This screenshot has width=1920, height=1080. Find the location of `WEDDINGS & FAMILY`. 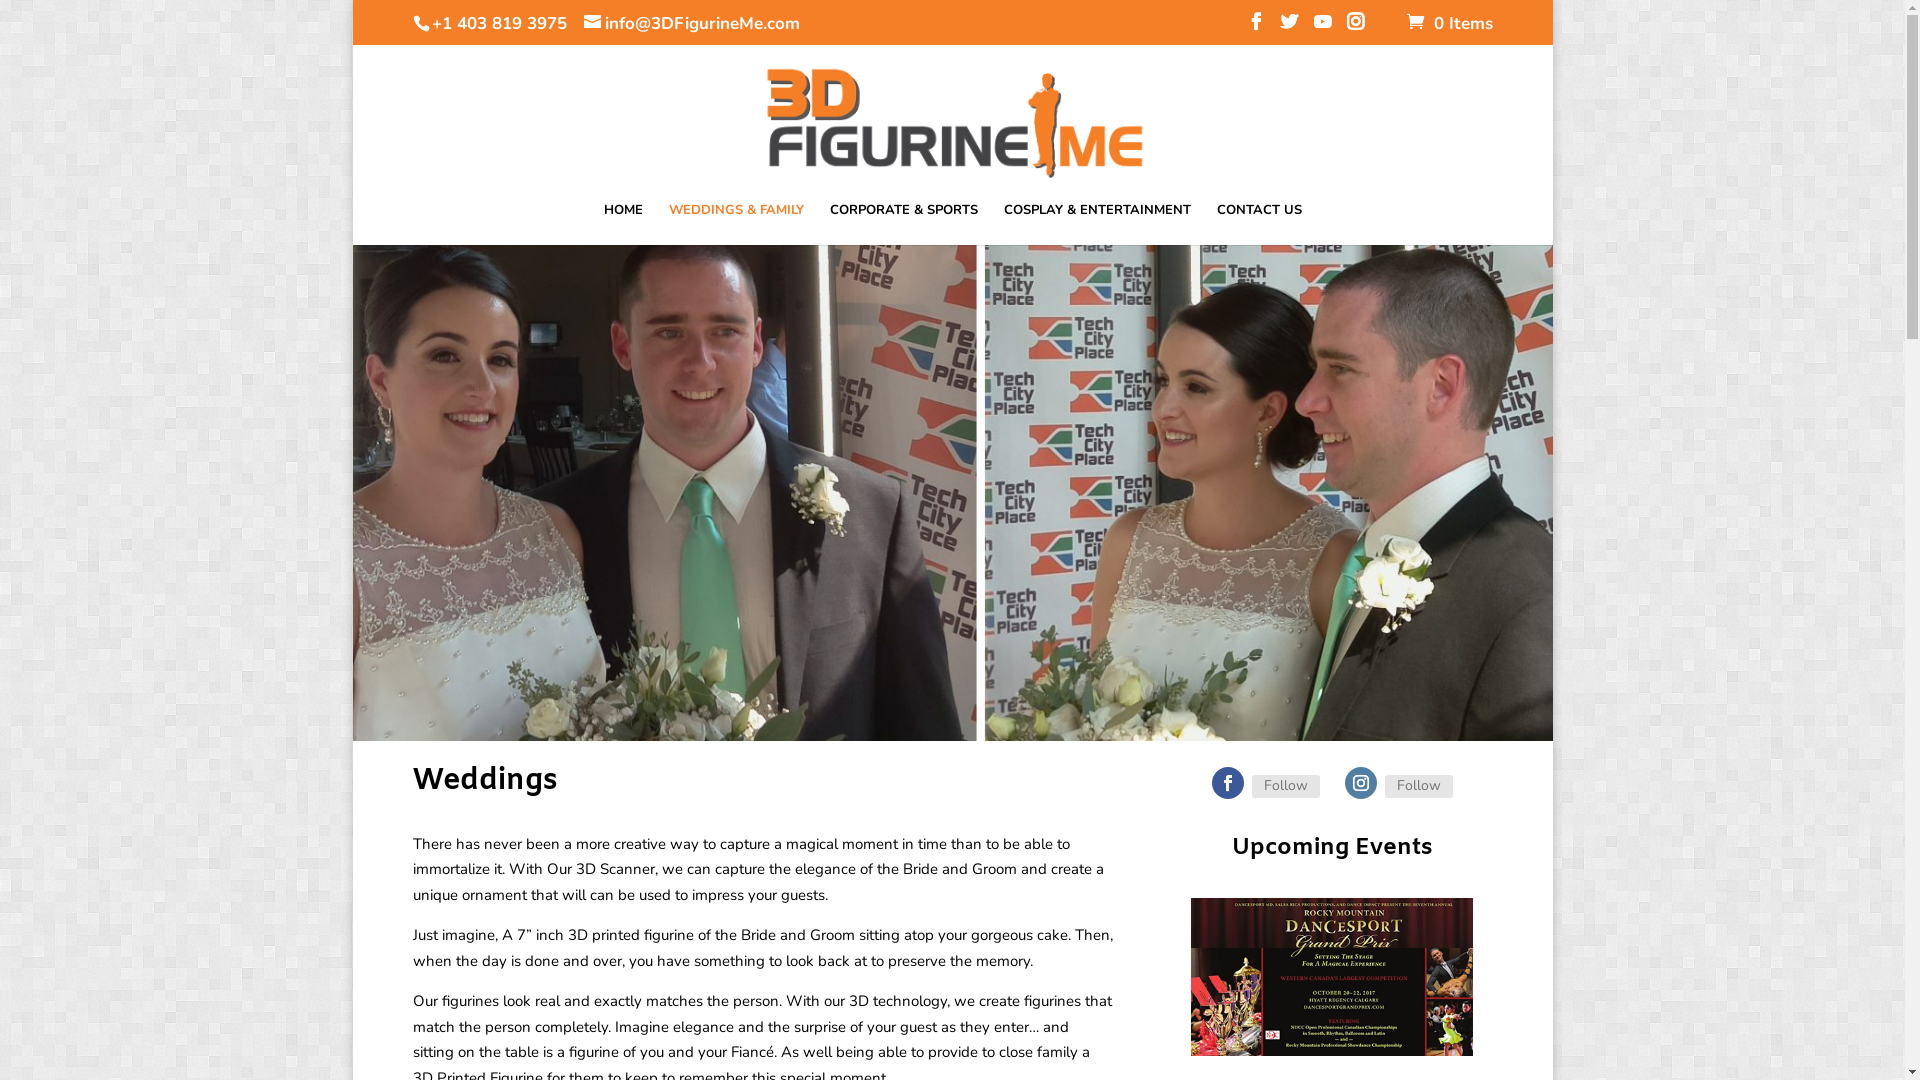

WEDDINGS & FAMILY is located at coordinates (736, 224).